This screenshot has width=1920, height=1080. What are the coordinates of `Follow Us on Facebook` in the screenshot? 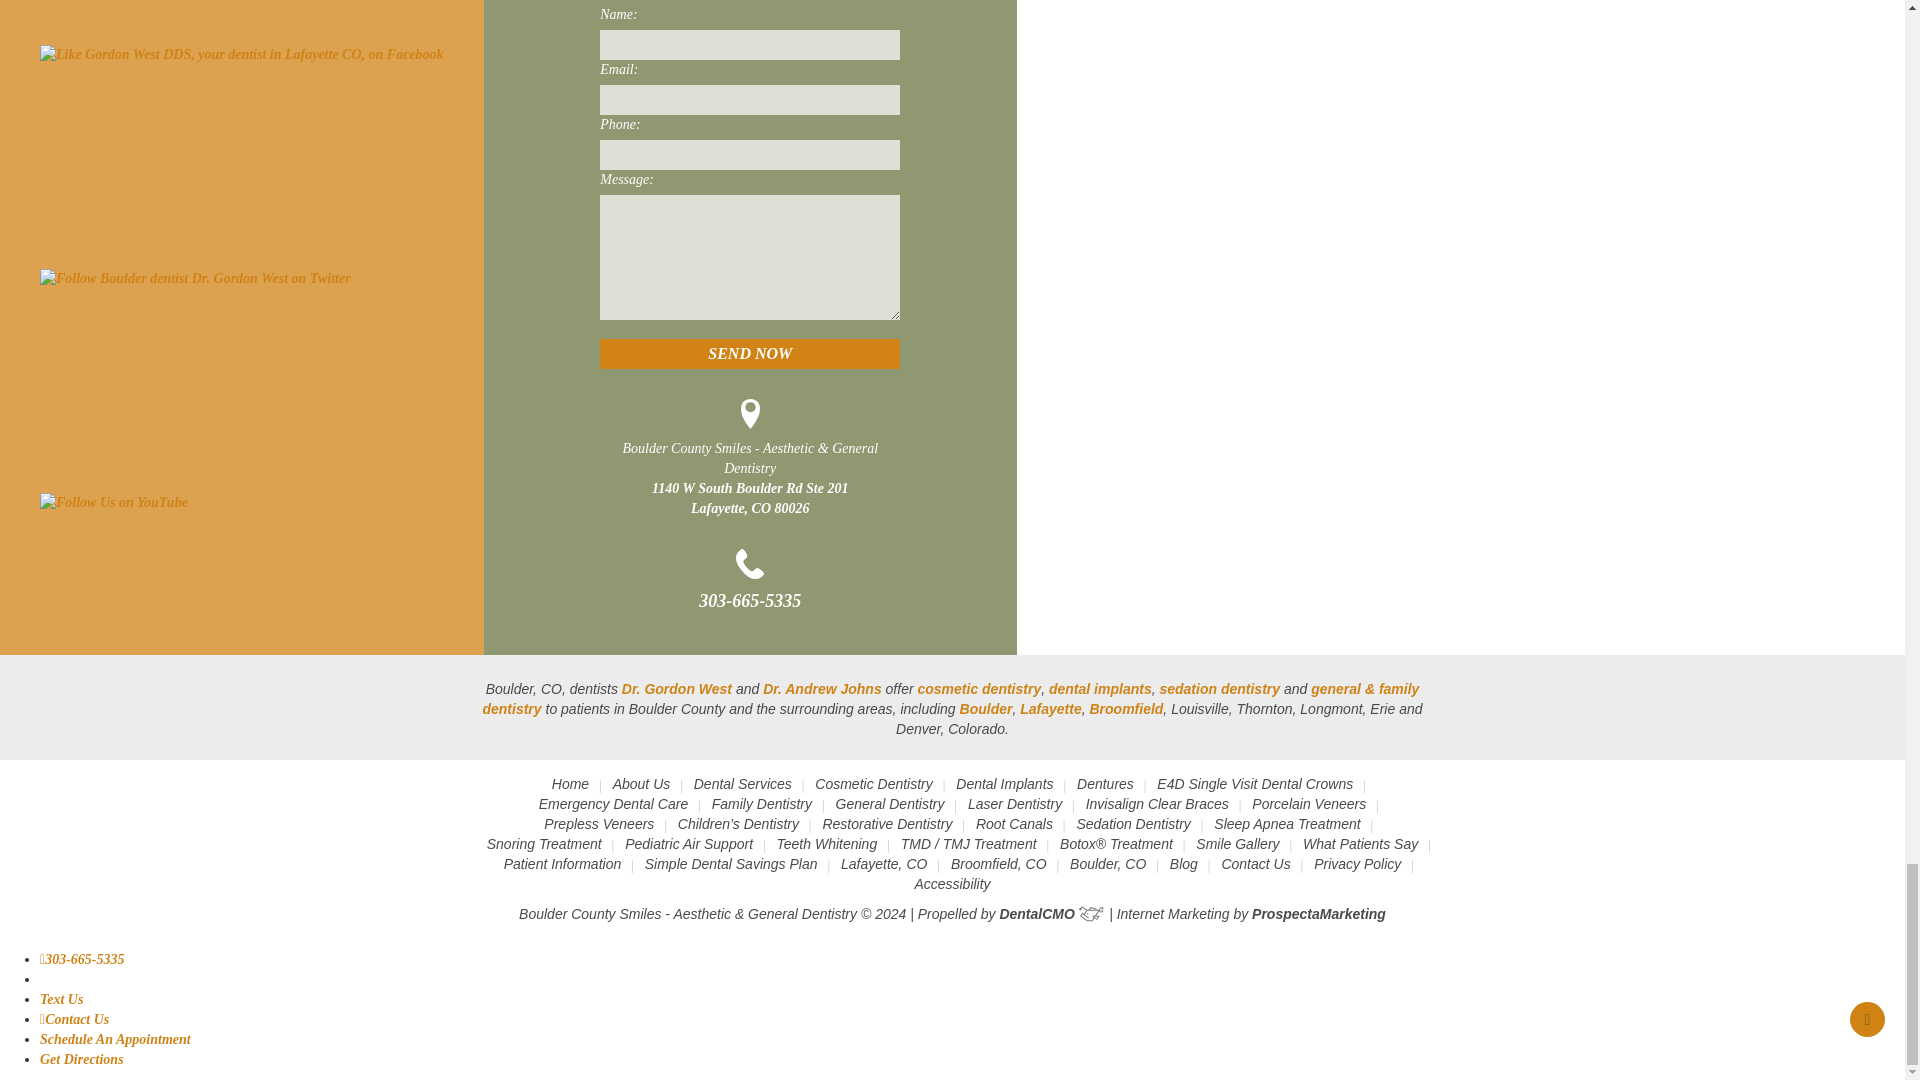 It's located at (242, 54).